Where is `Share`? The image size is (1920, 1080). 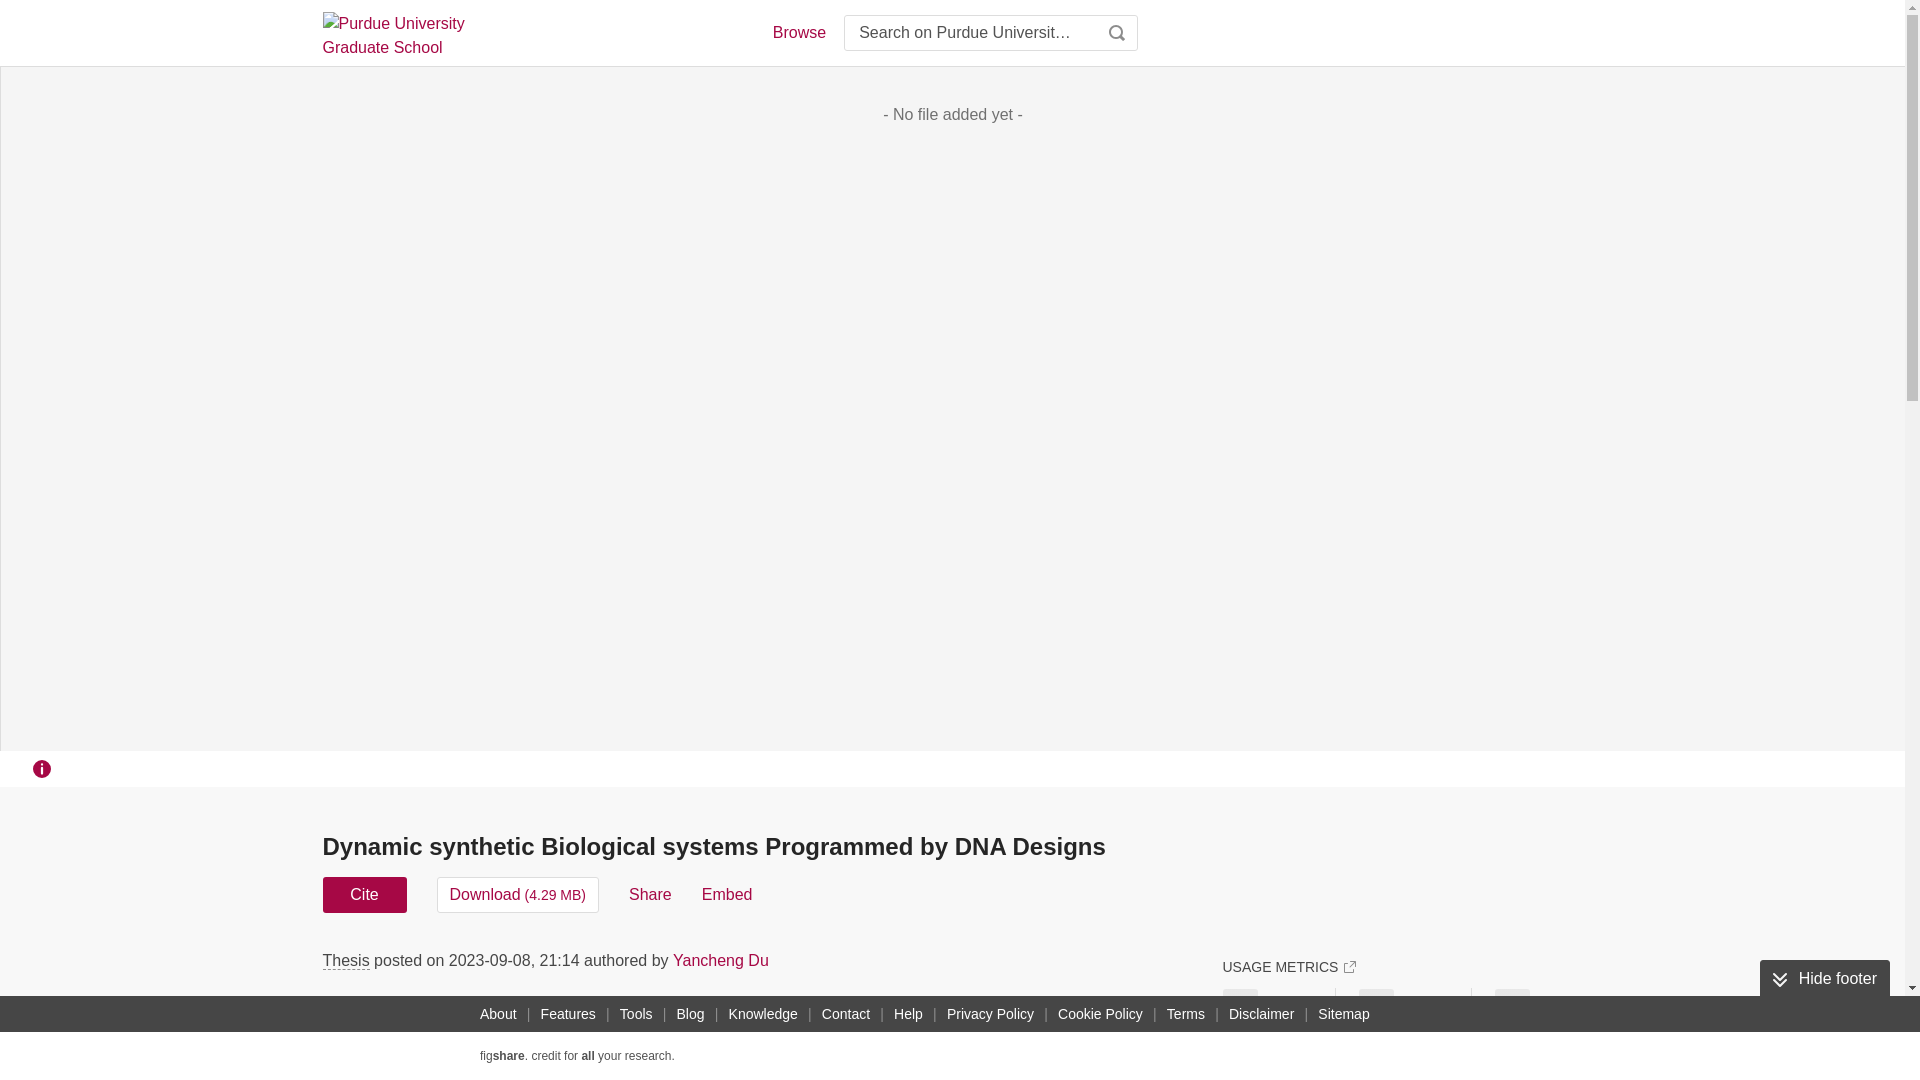 Share is located at coordinates (650, 894).